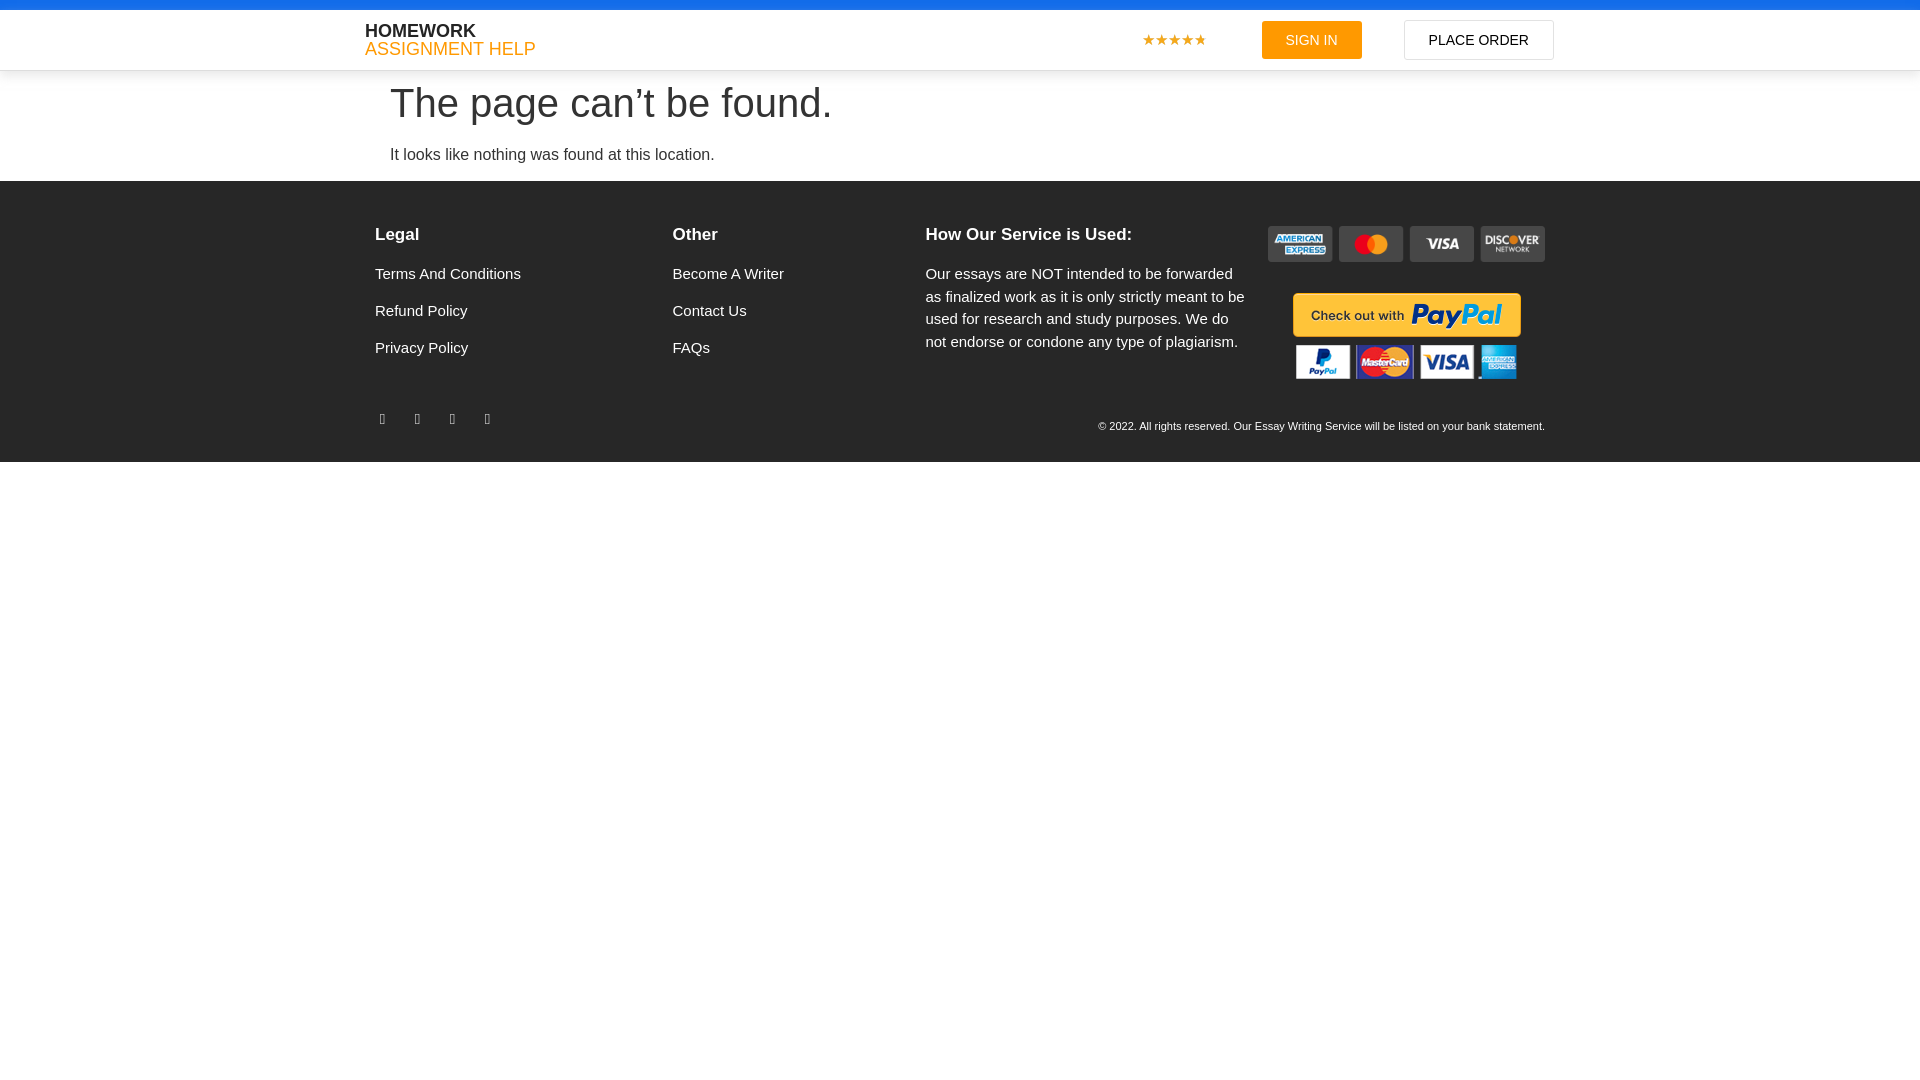 The width and height of the screenshot is (1920, 1080). What do you see at coordinates (450, 40) in the screenshot?
I see `HOMEWORK ASSIGNMENT HELP` at bounding box center [450, 40].